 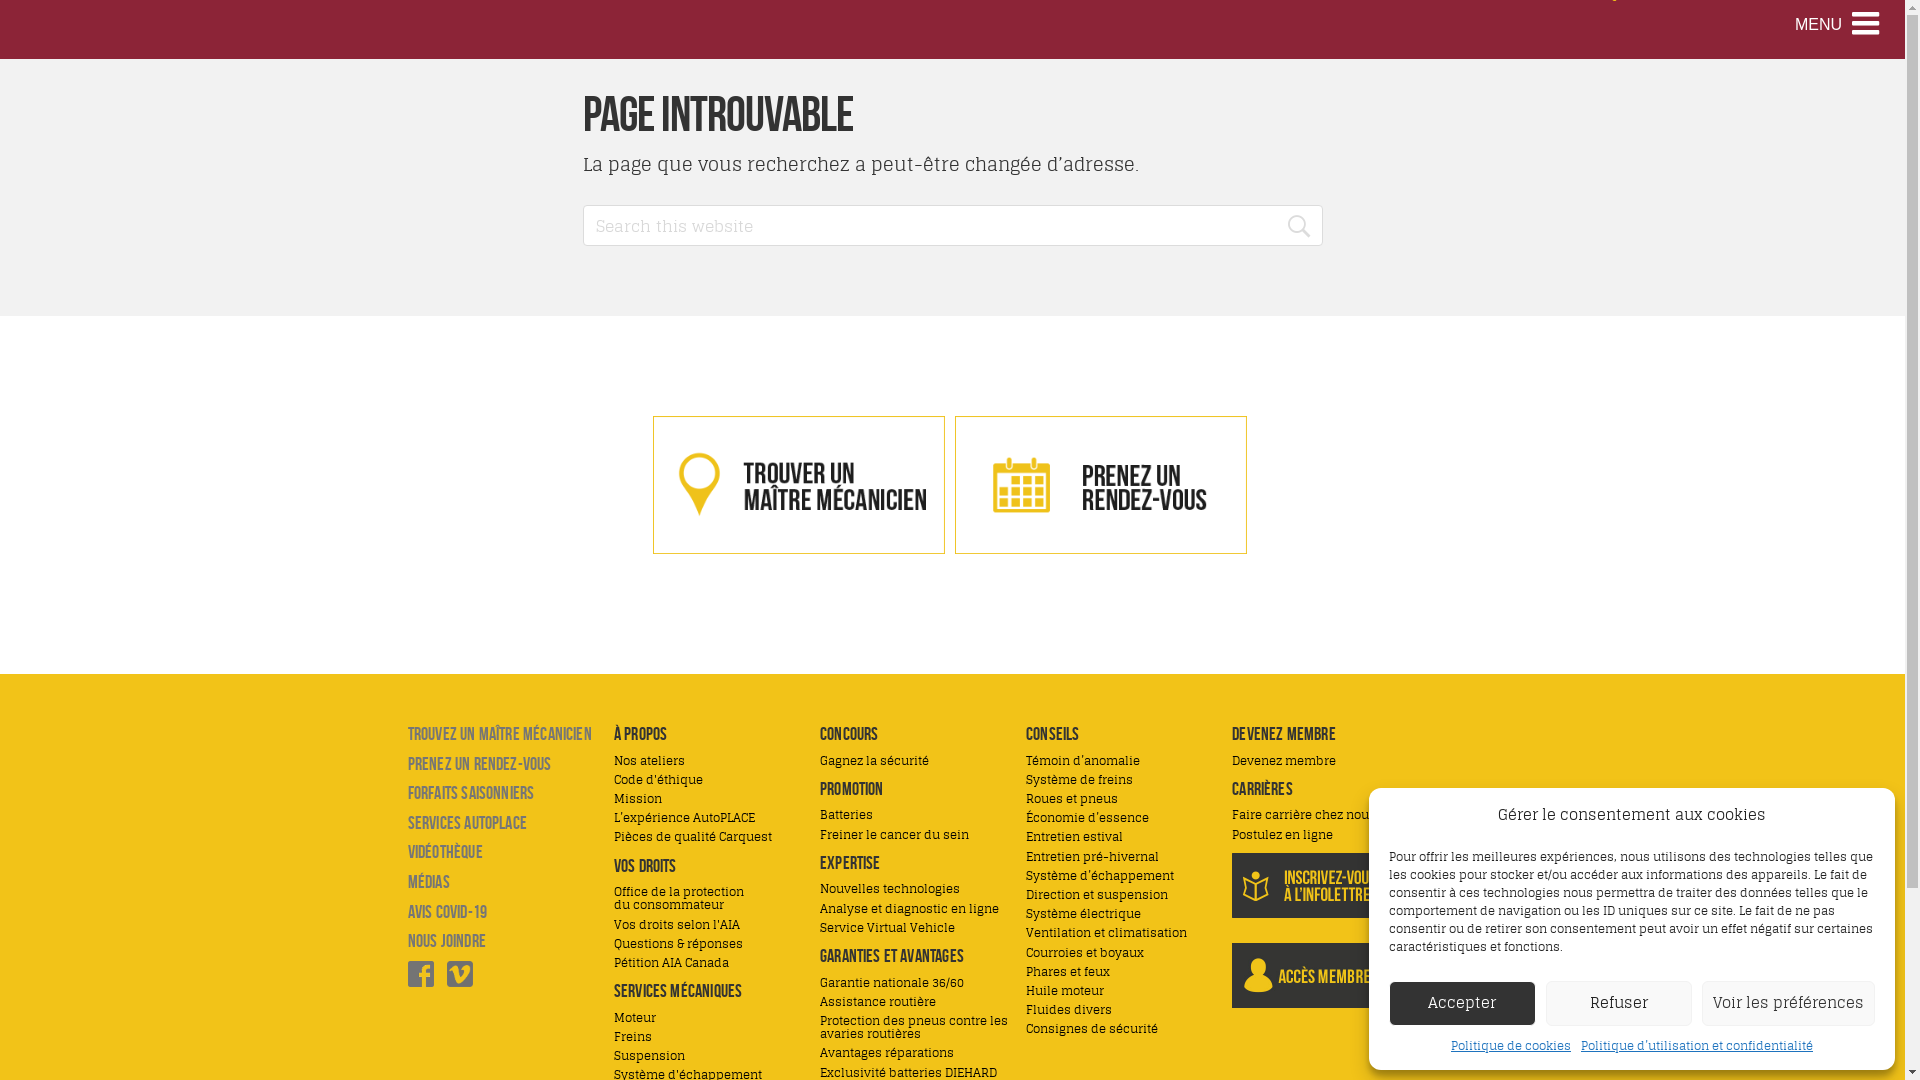 What do you see at coordinates (1068, 972) in the screenshot?
I see `Phares et feux` at bounding box center [1068, 972].